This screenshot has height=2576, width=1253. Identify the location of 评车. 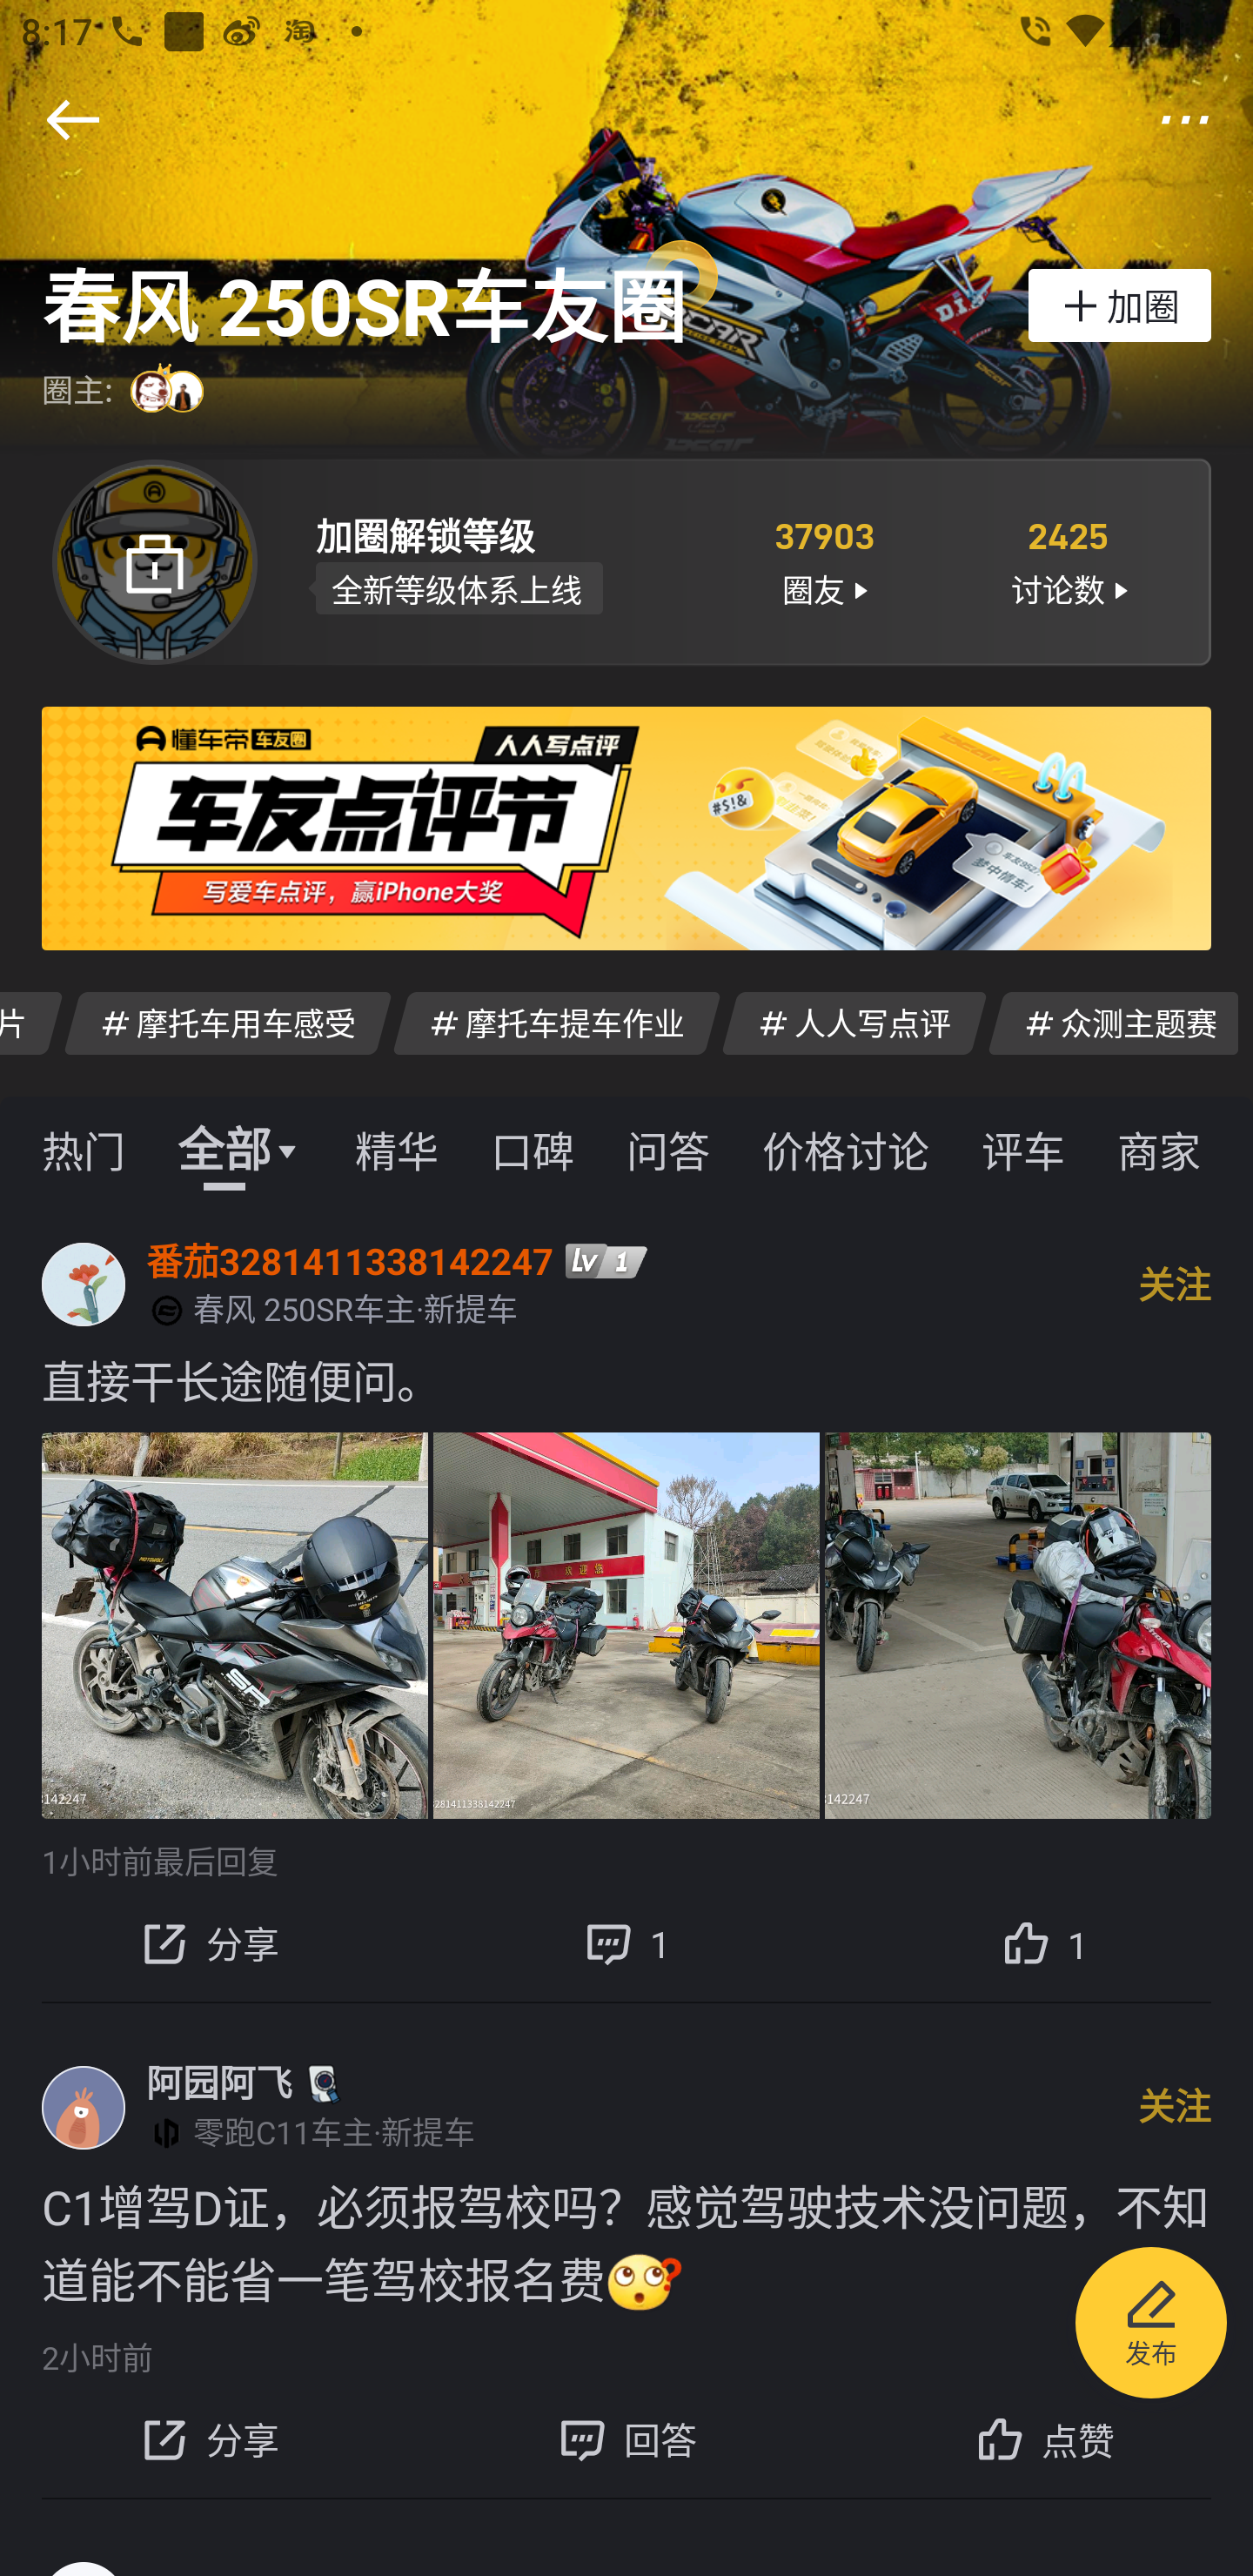
(1023, 1149).